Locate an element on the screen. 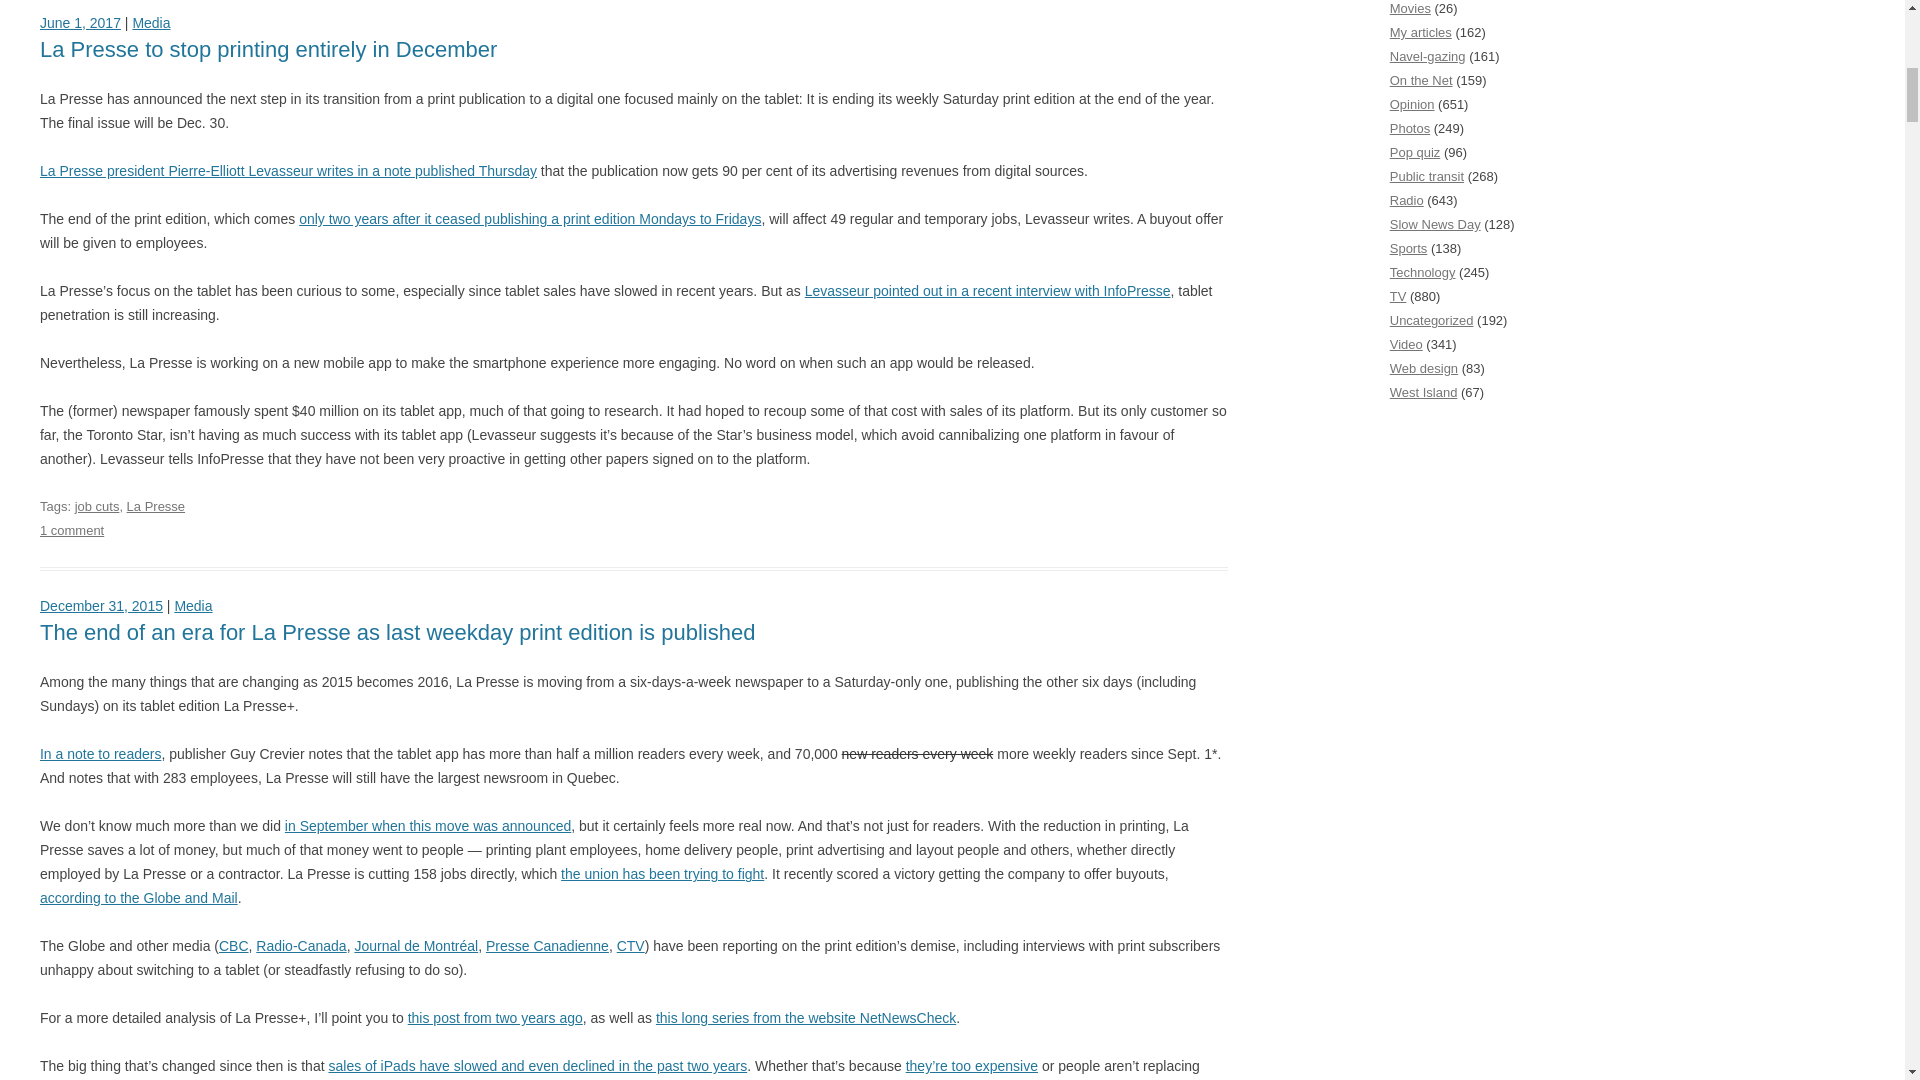  Presse Canadienne is located at coordinates (546, 946).